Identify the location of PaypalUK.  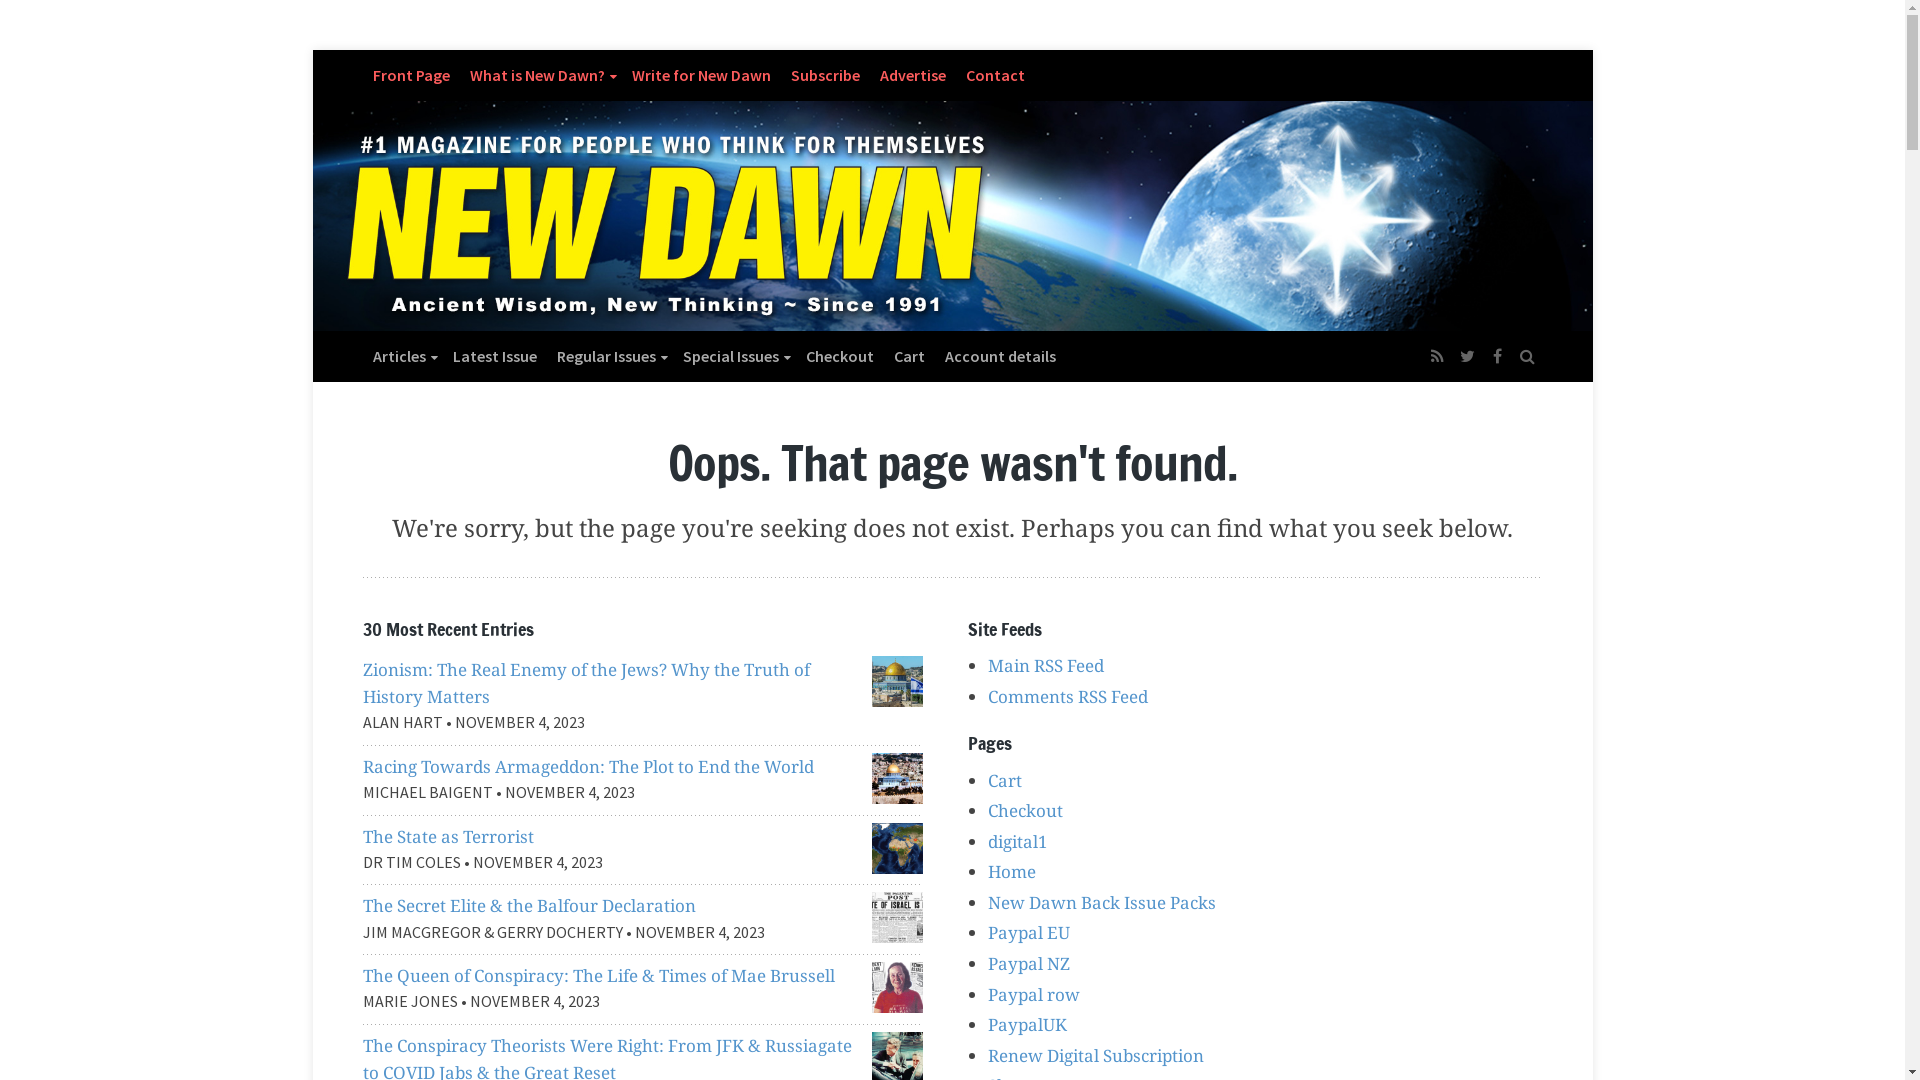
(1027, 1024).